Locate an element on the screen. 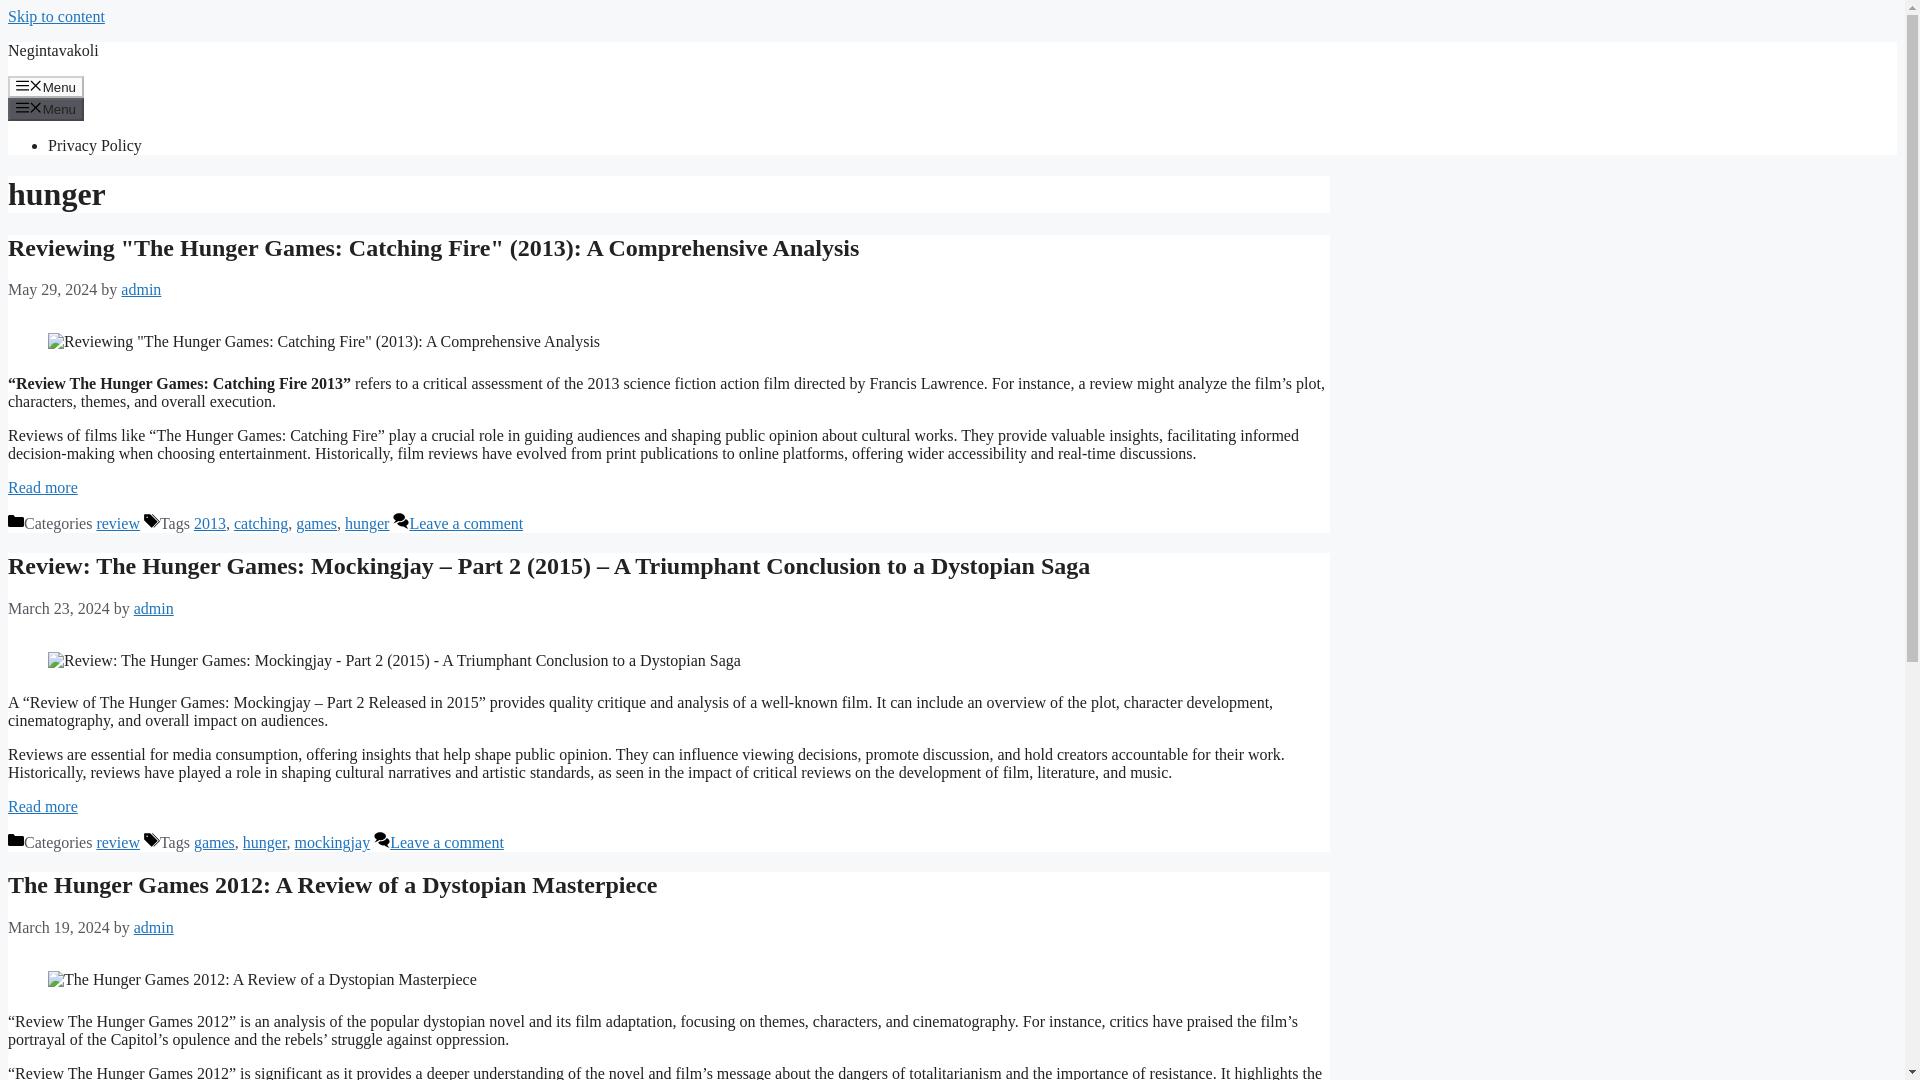  Leave a comment is located at coordinates (465, 524).